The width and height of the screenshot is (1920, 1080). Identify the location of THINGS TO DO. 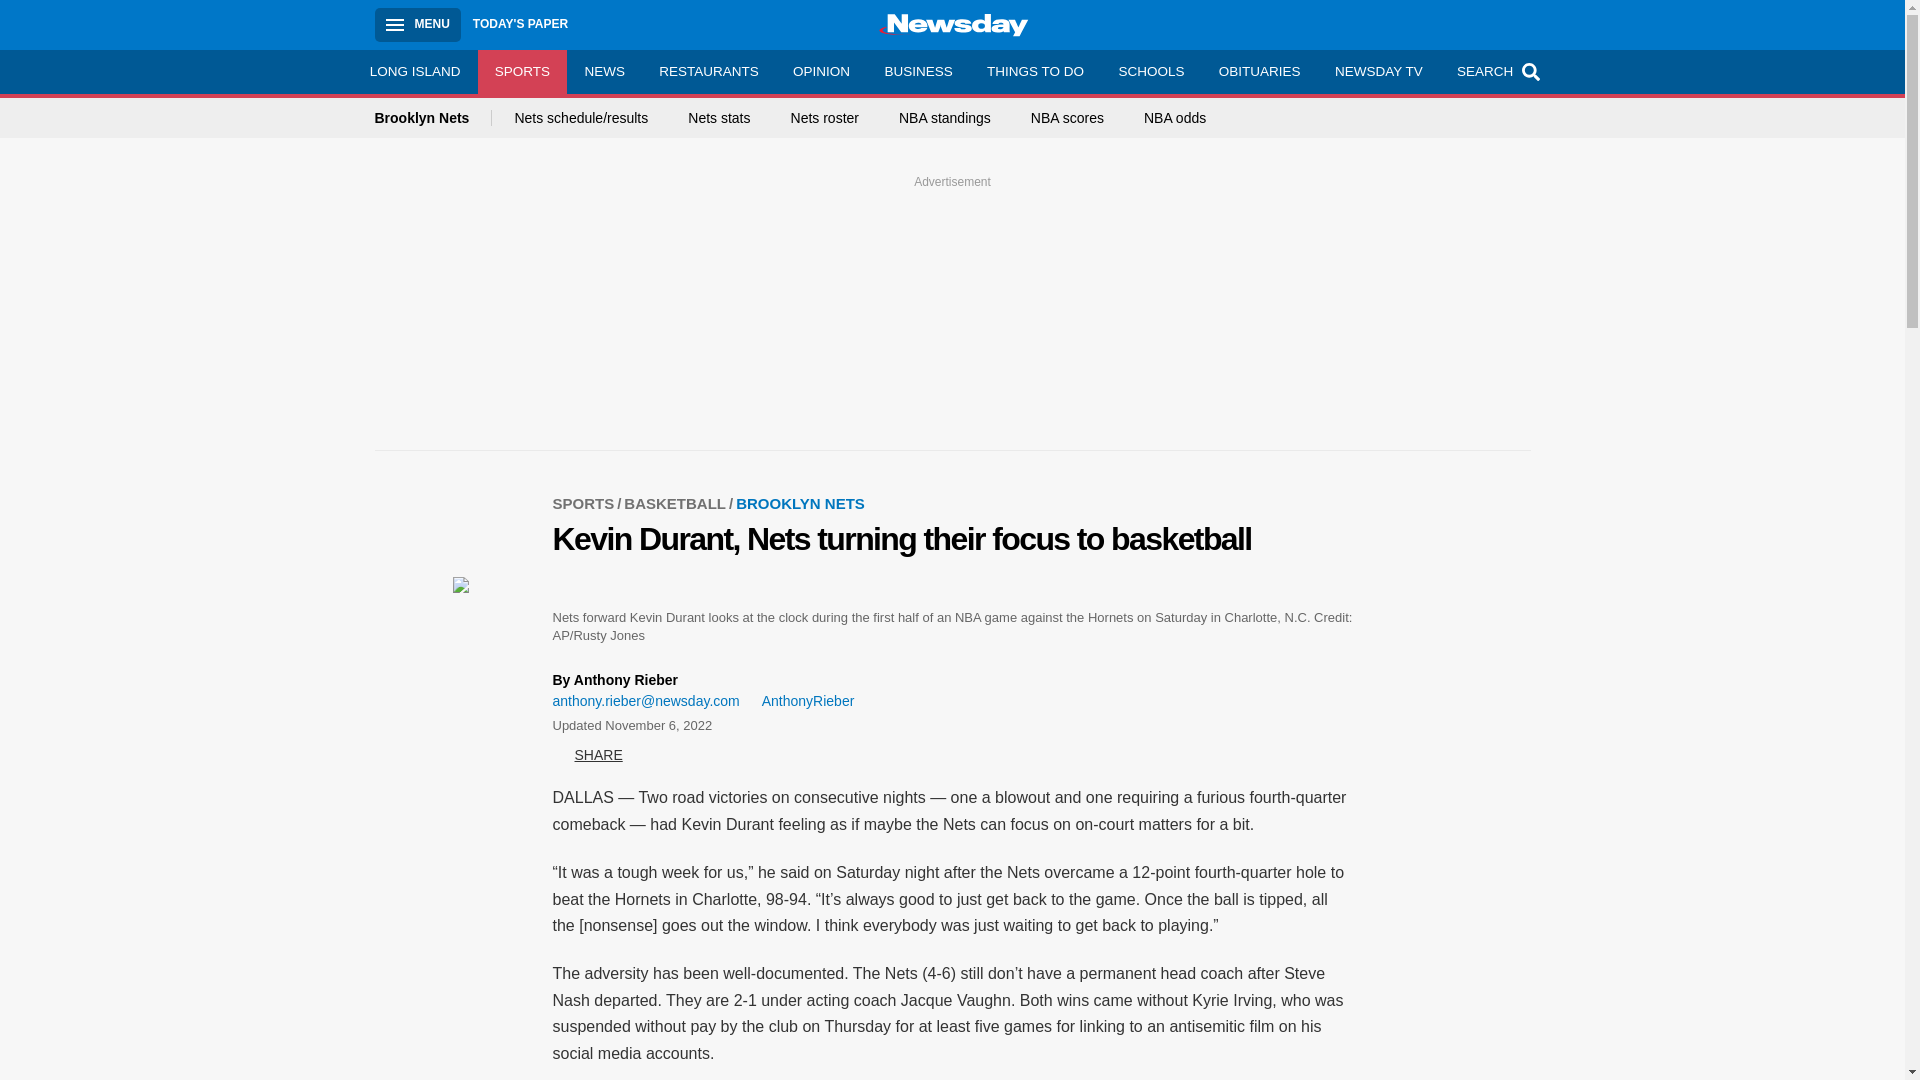
(1034, 71).